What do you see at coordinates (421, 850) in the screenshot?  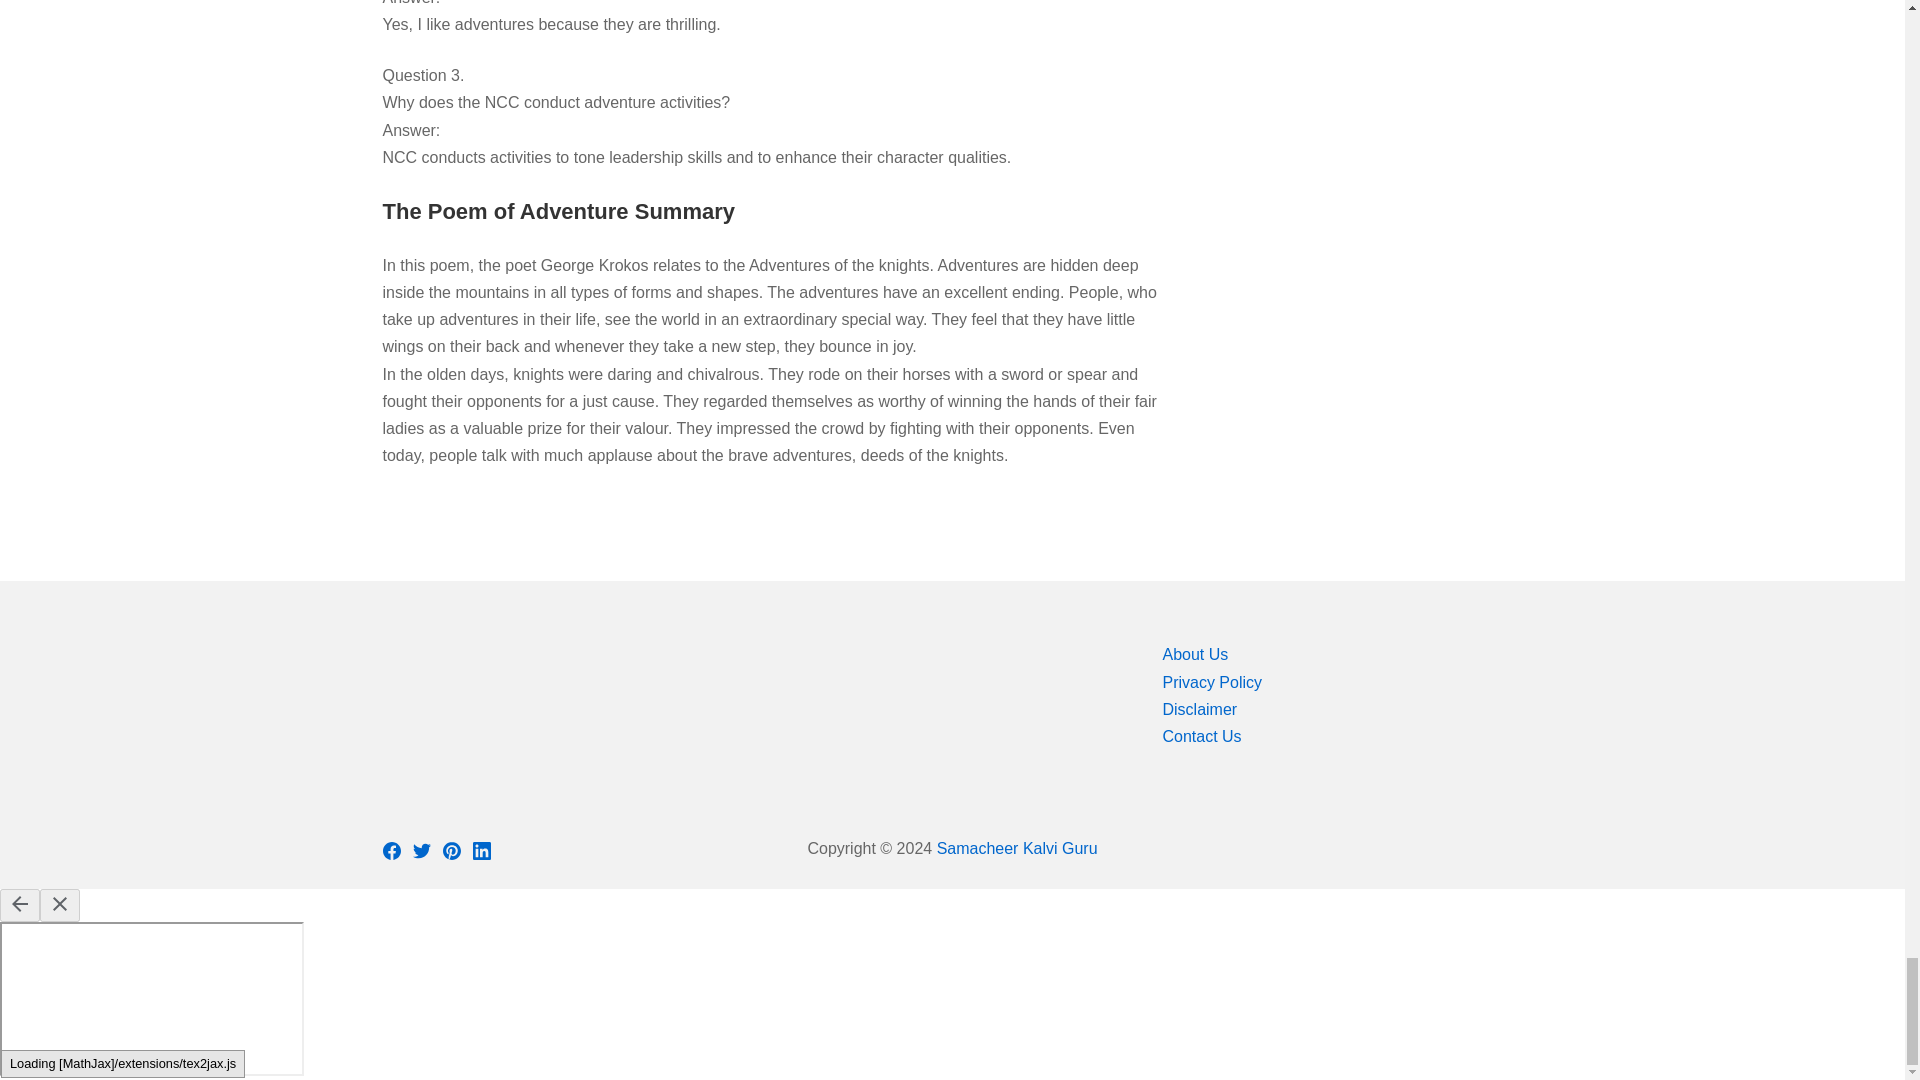 I see `LinkedIn icon` at bounding box center [421, 850].